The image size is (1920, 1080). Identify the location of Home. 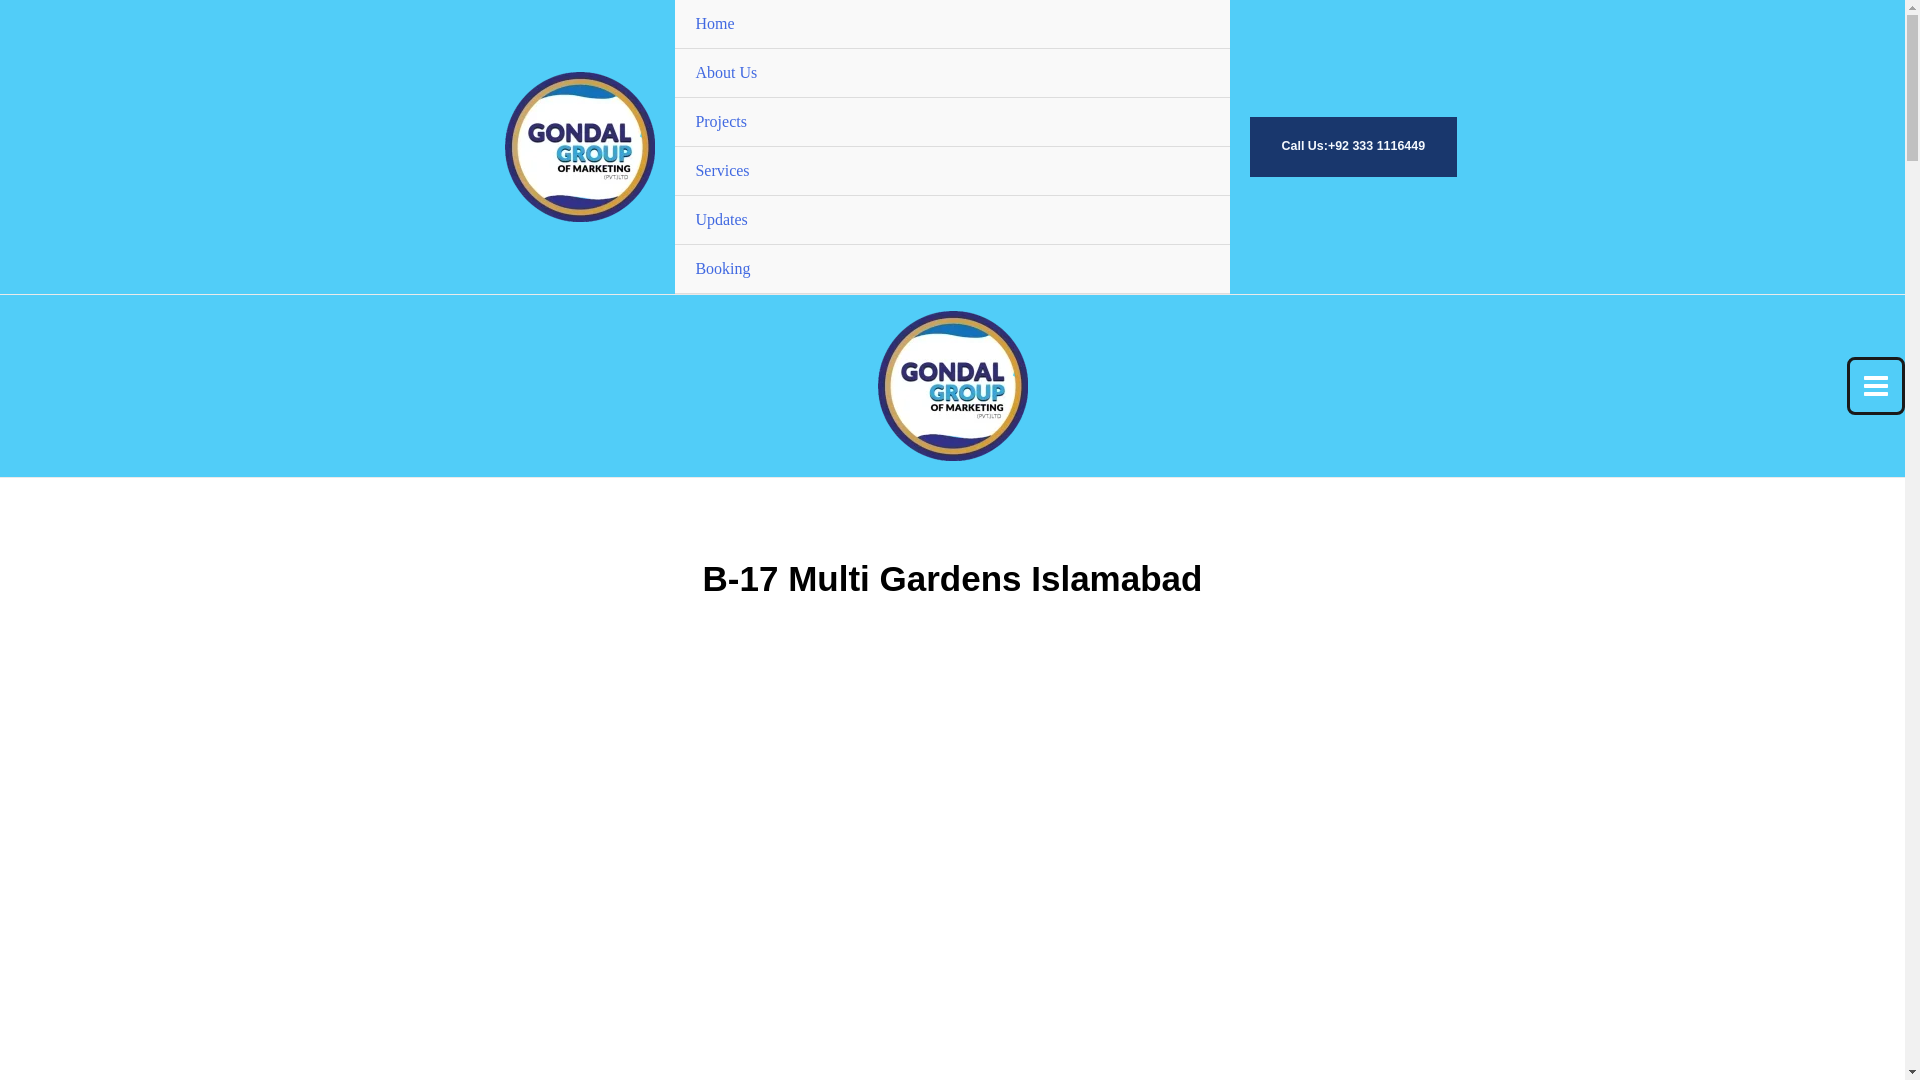
(952, 24).